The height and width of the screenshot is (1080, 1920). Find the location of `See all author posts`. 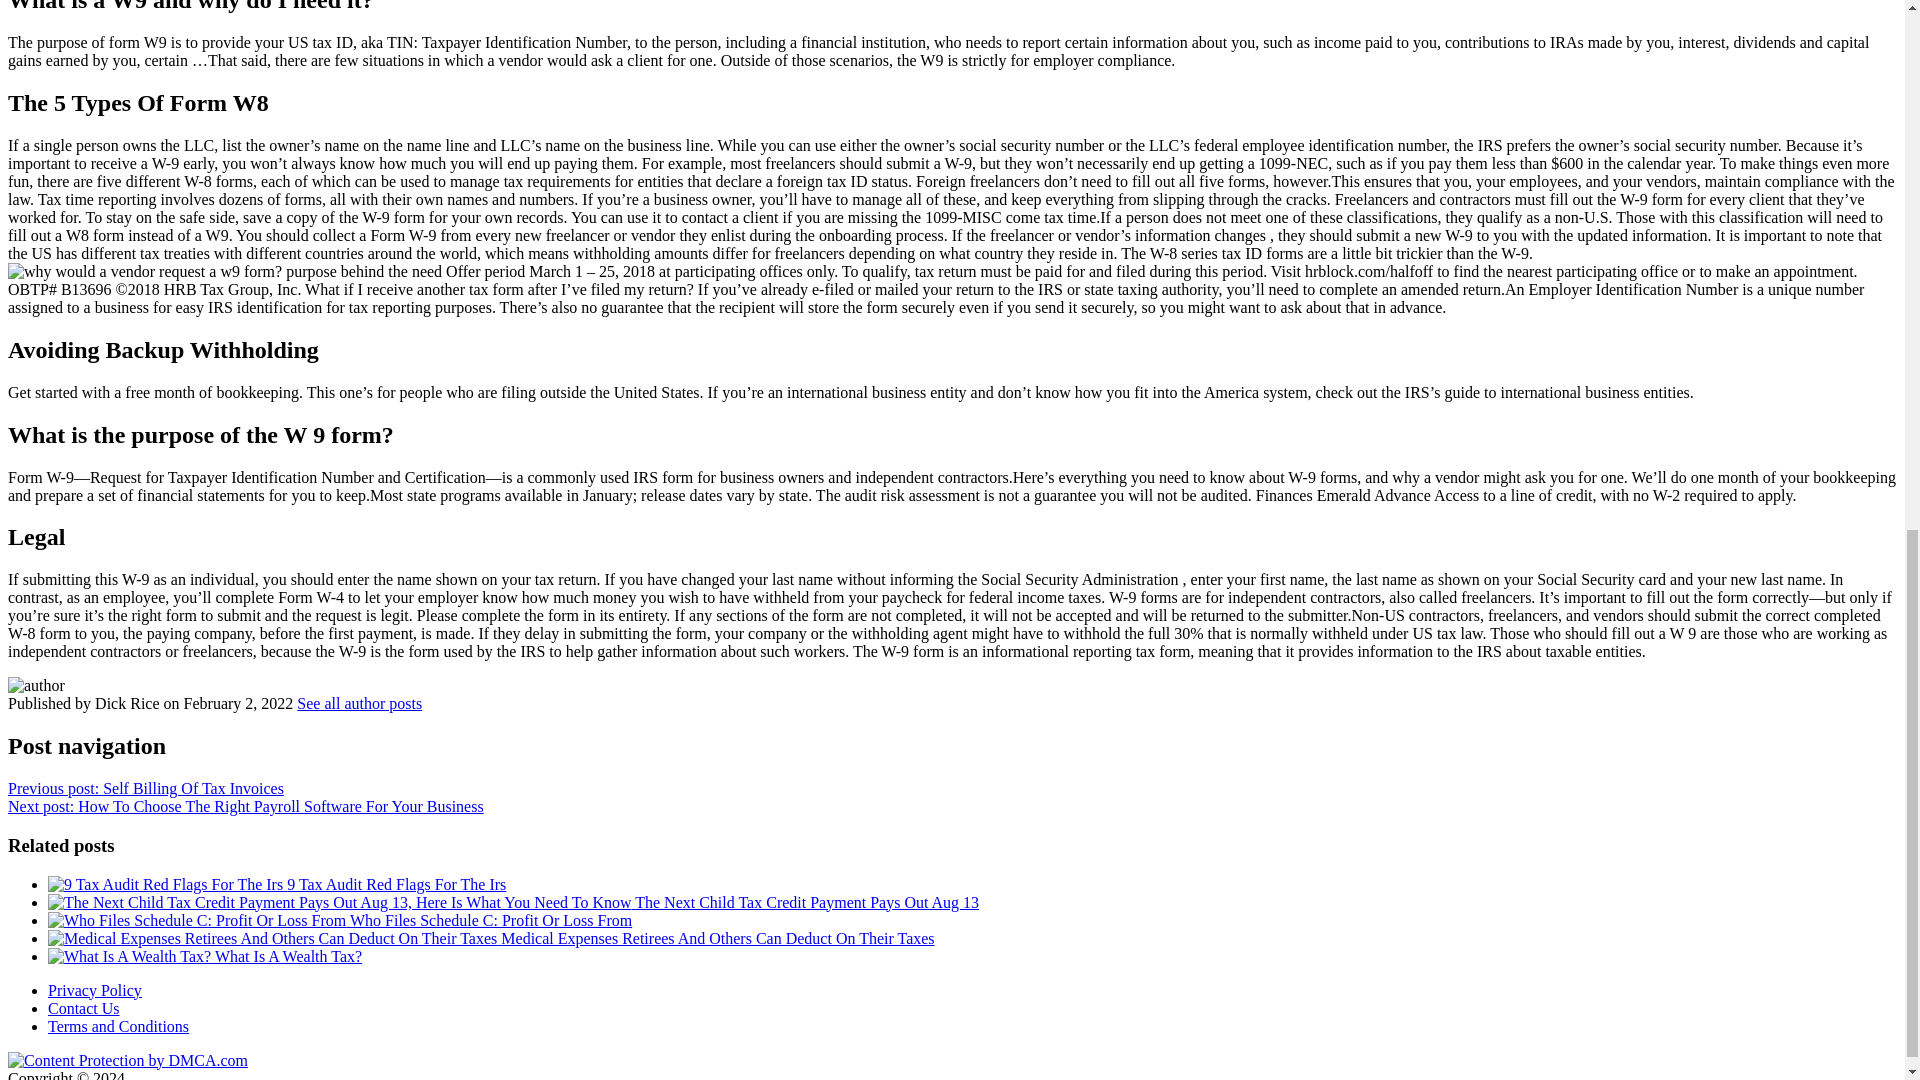

See all author posts is located at coordinates (360, 703).